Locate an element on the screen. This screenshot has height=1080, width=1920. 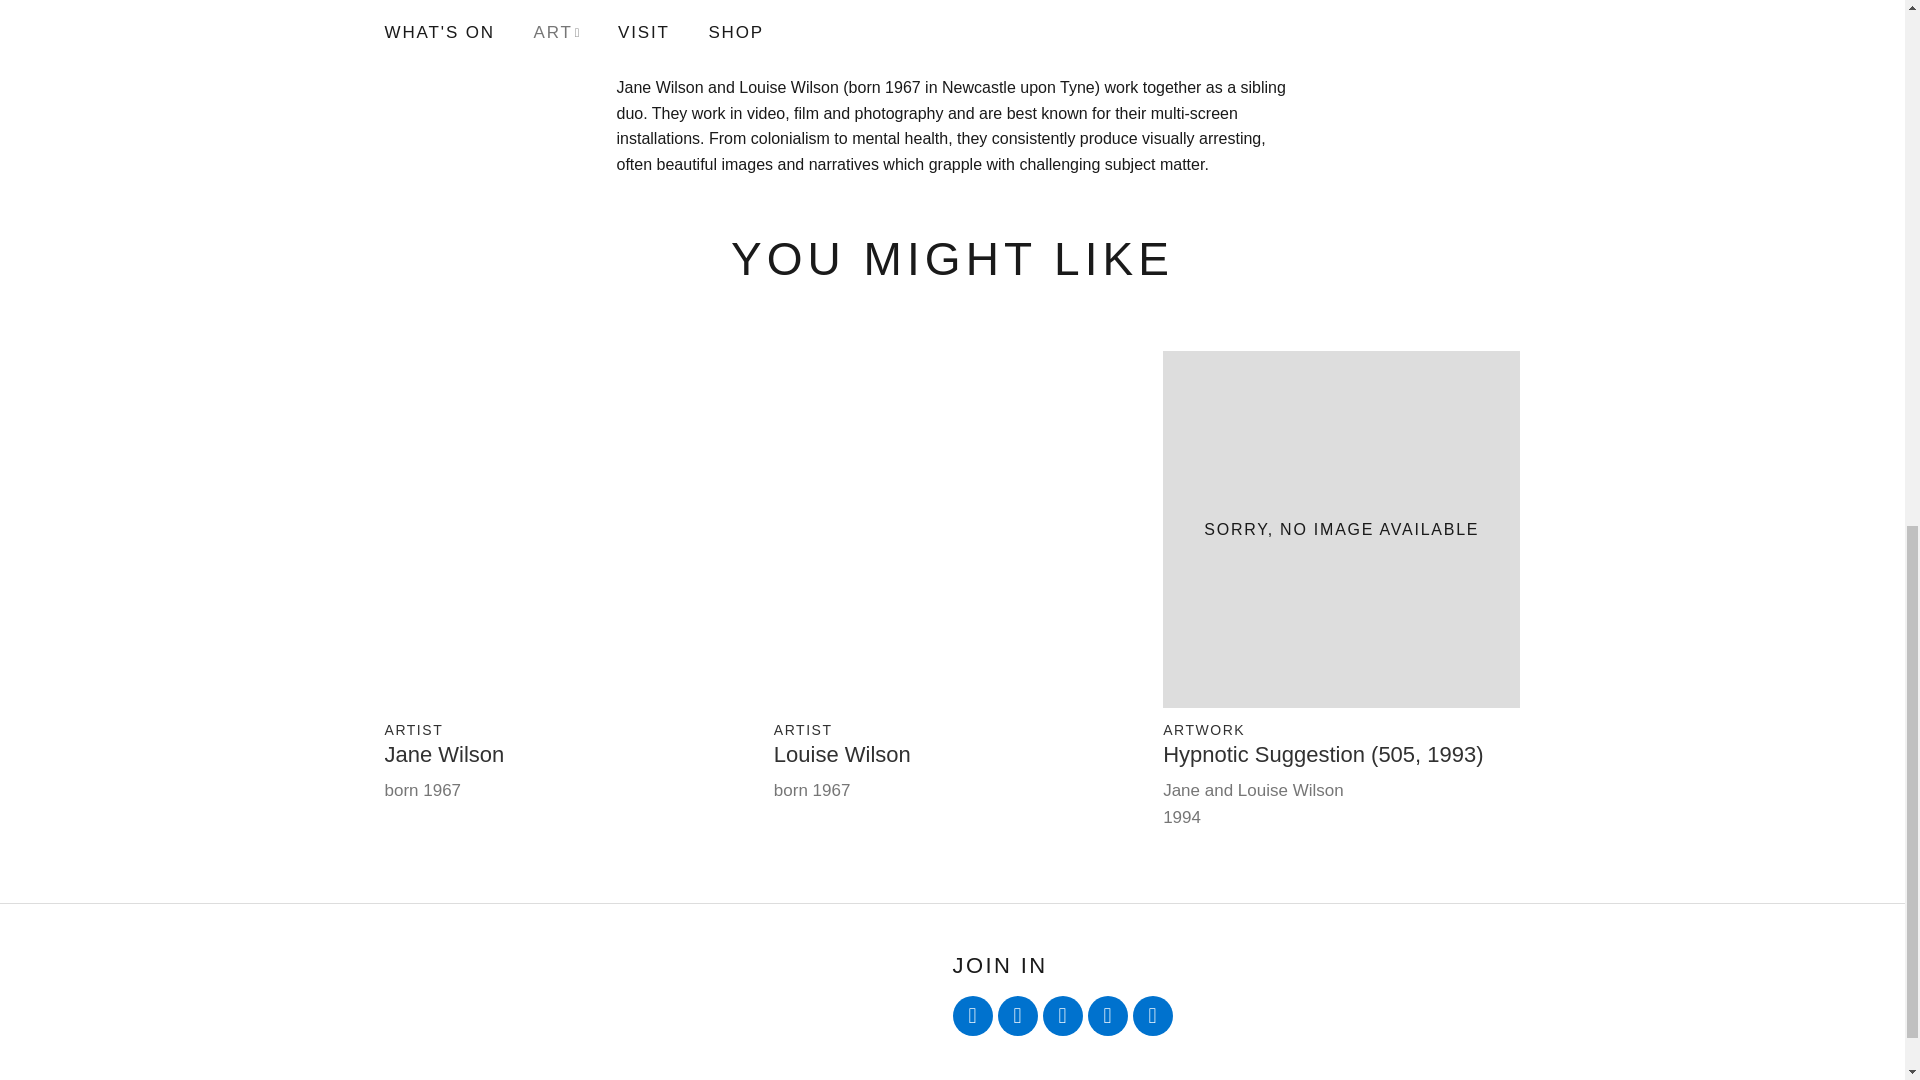
Facebook is located at coordinates (1018, 1015).